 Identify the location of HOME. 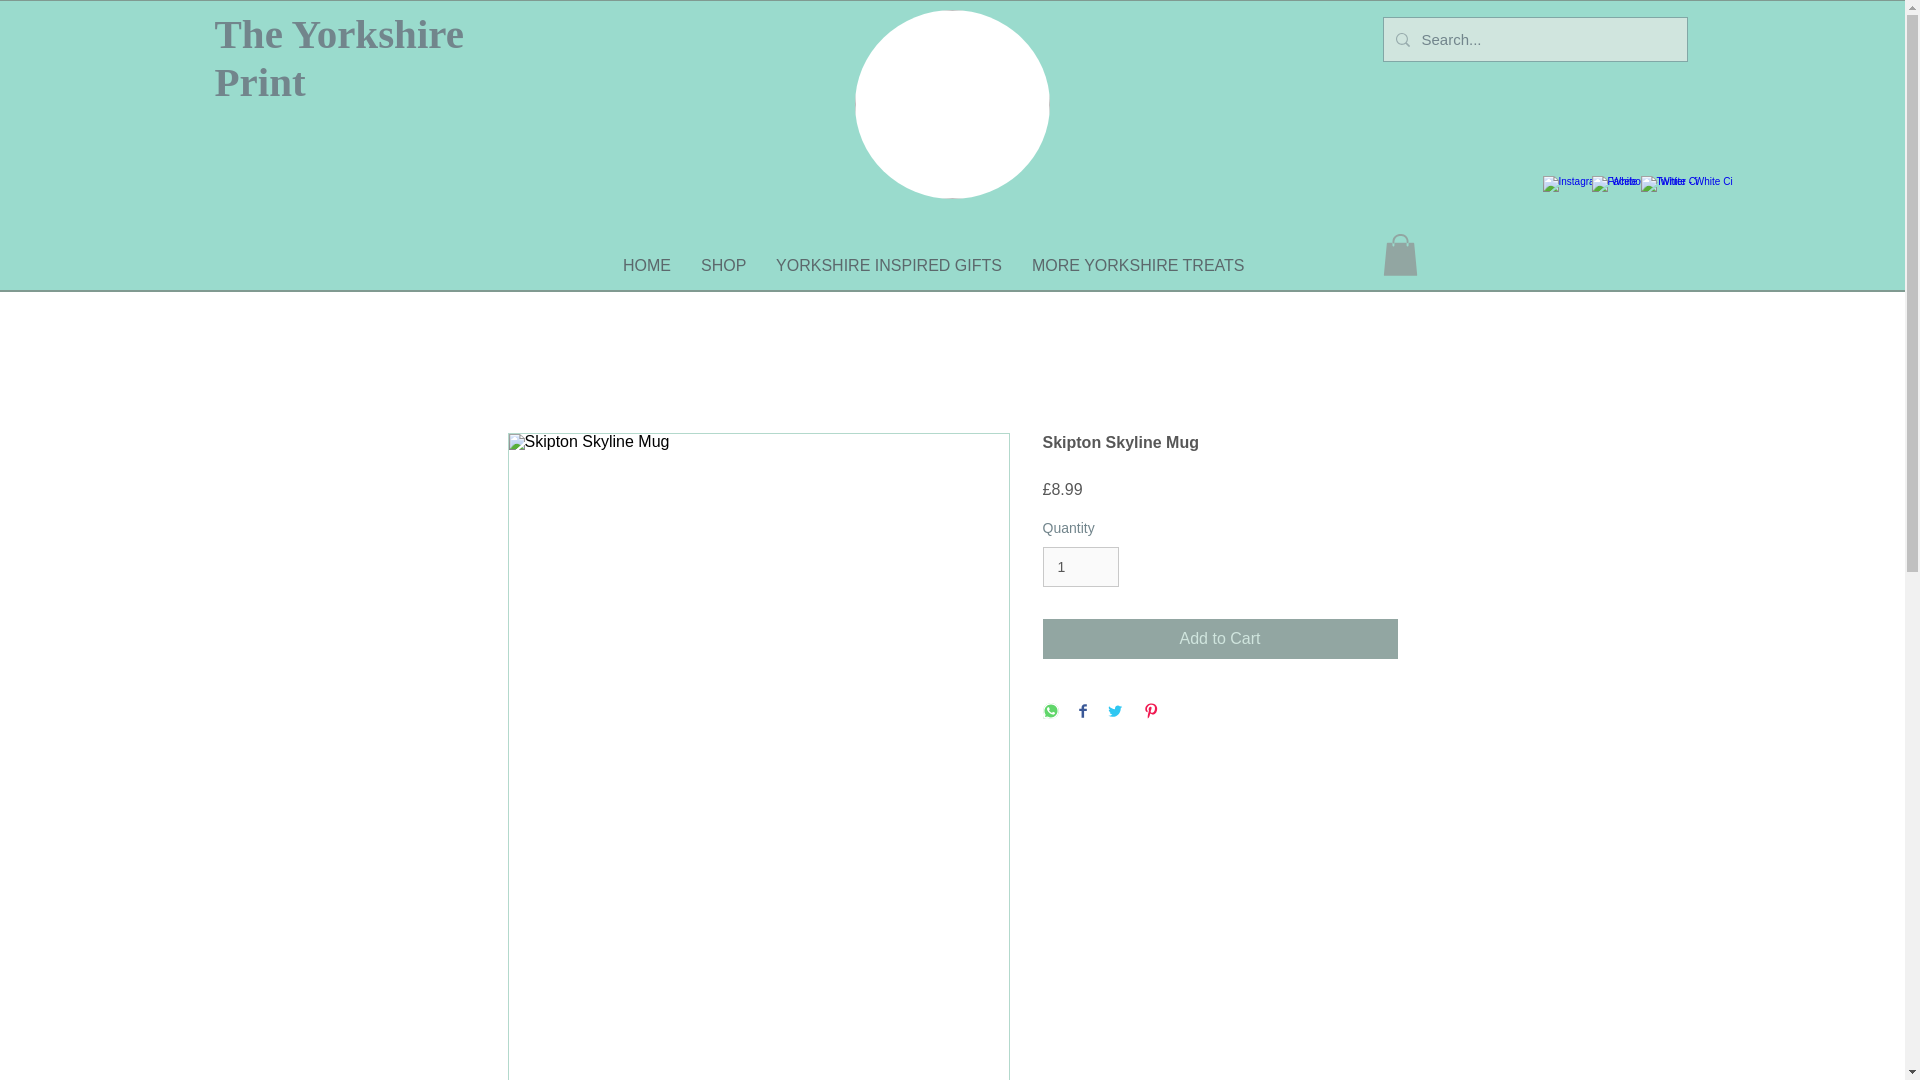
(646, 265).